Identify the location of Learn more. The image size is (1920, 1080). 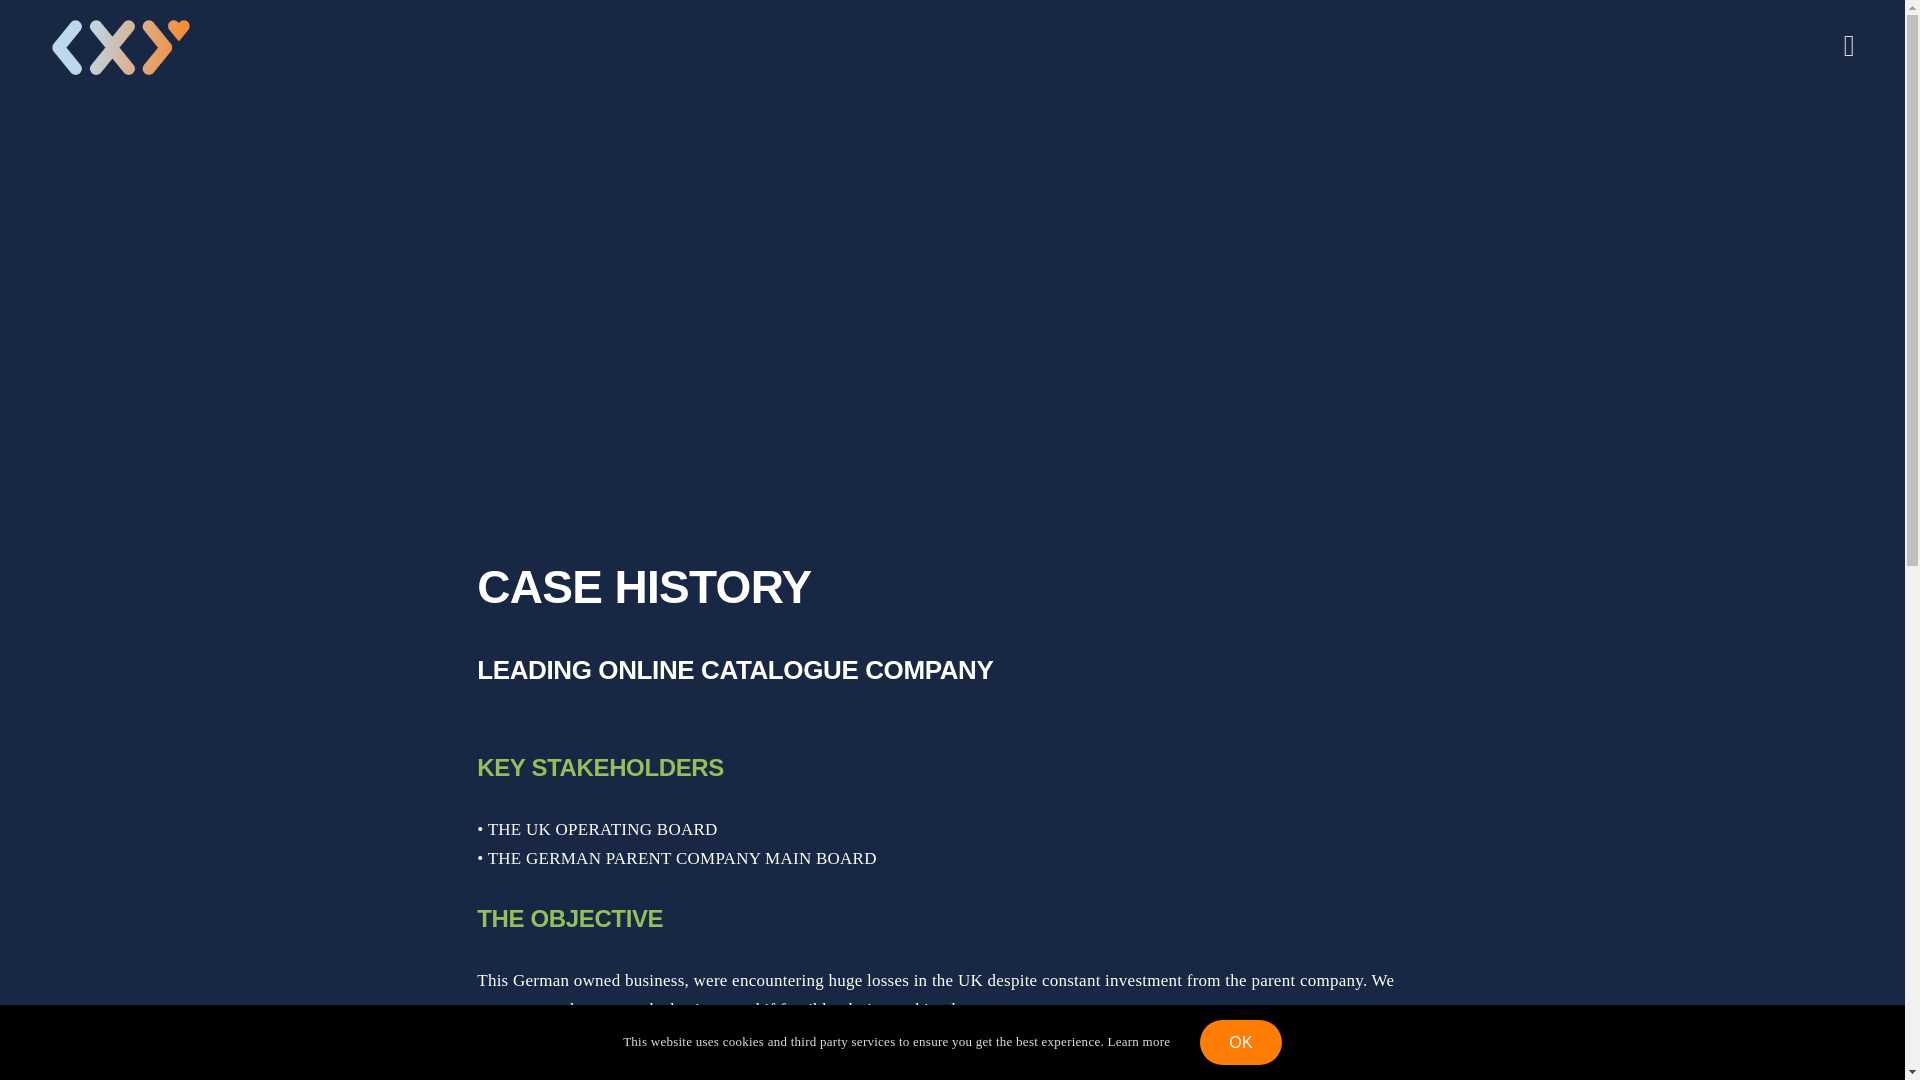
(1138, 1040).